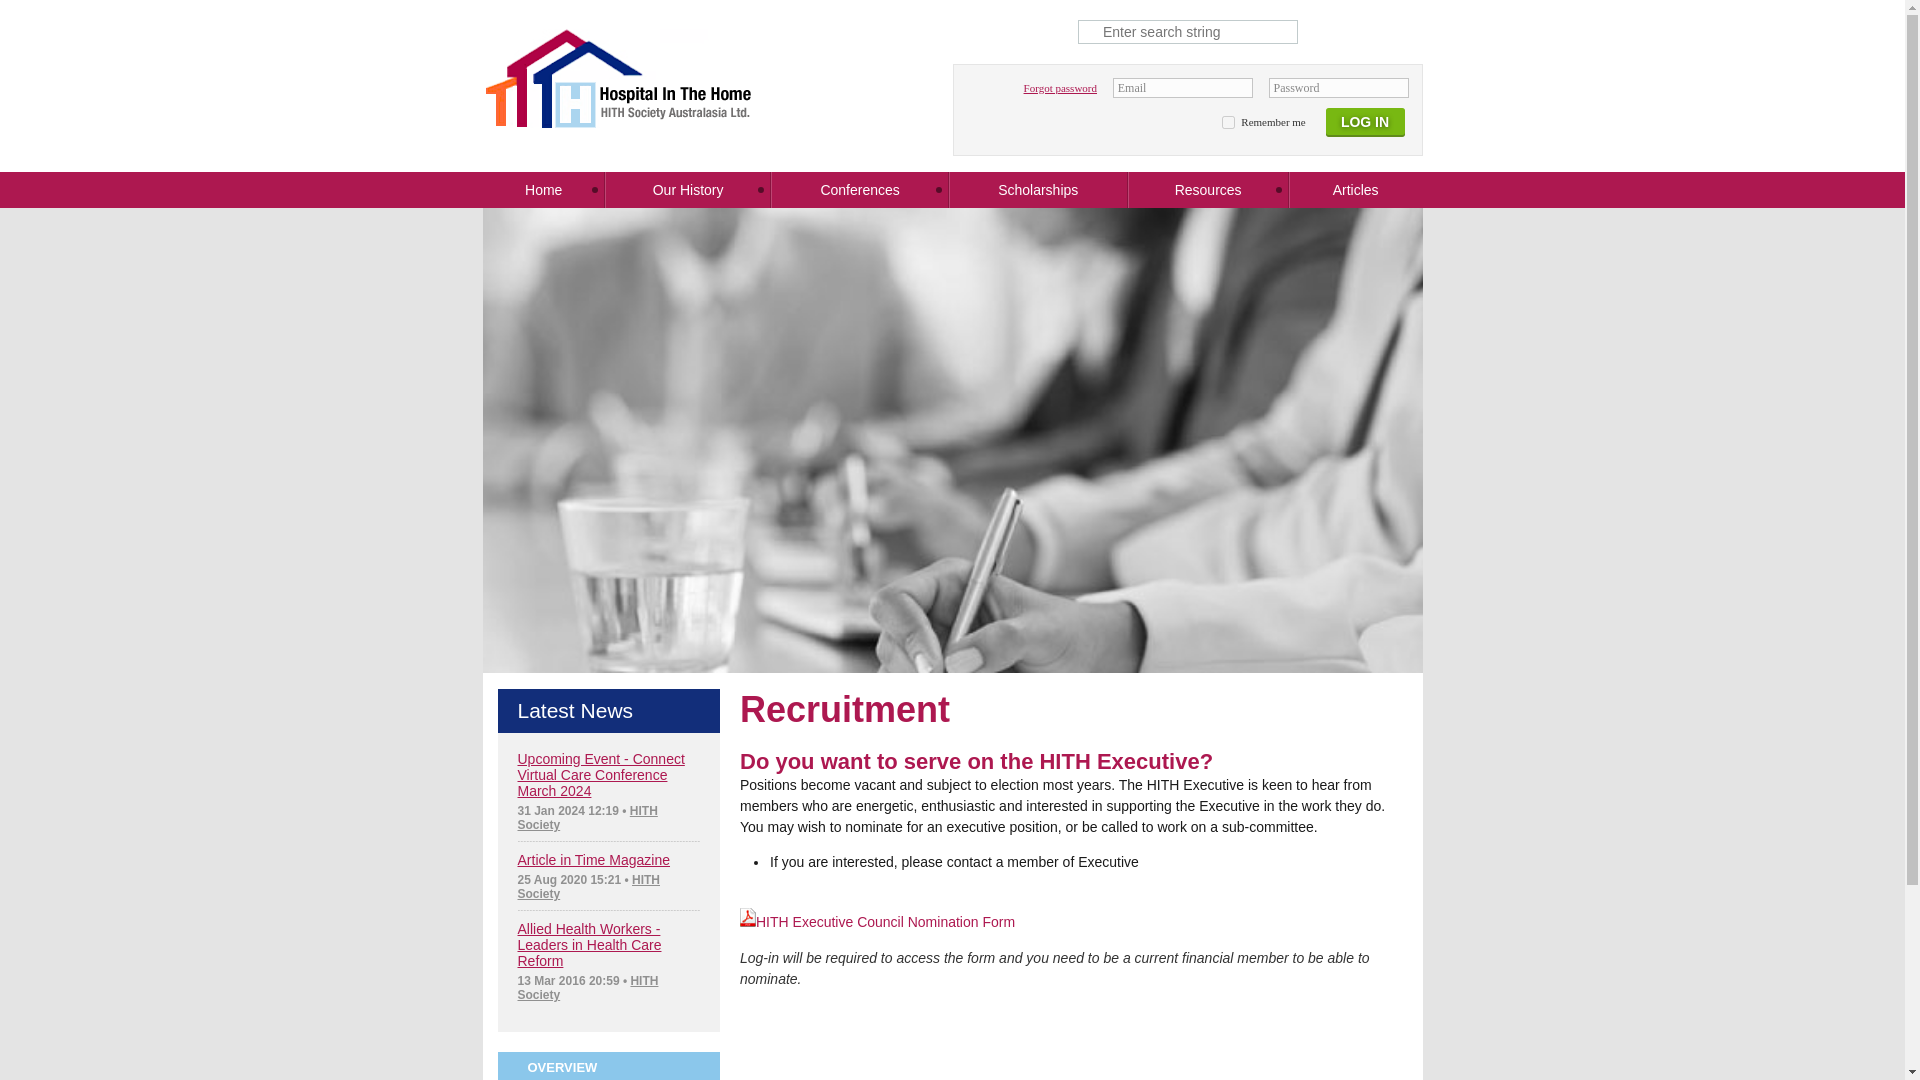 The height and width of the screenshot is (1080, 1920). What do you see at coordinates (1355, 190) in the screenshot?
I see `Articles` at bounding box center [1355, 190].